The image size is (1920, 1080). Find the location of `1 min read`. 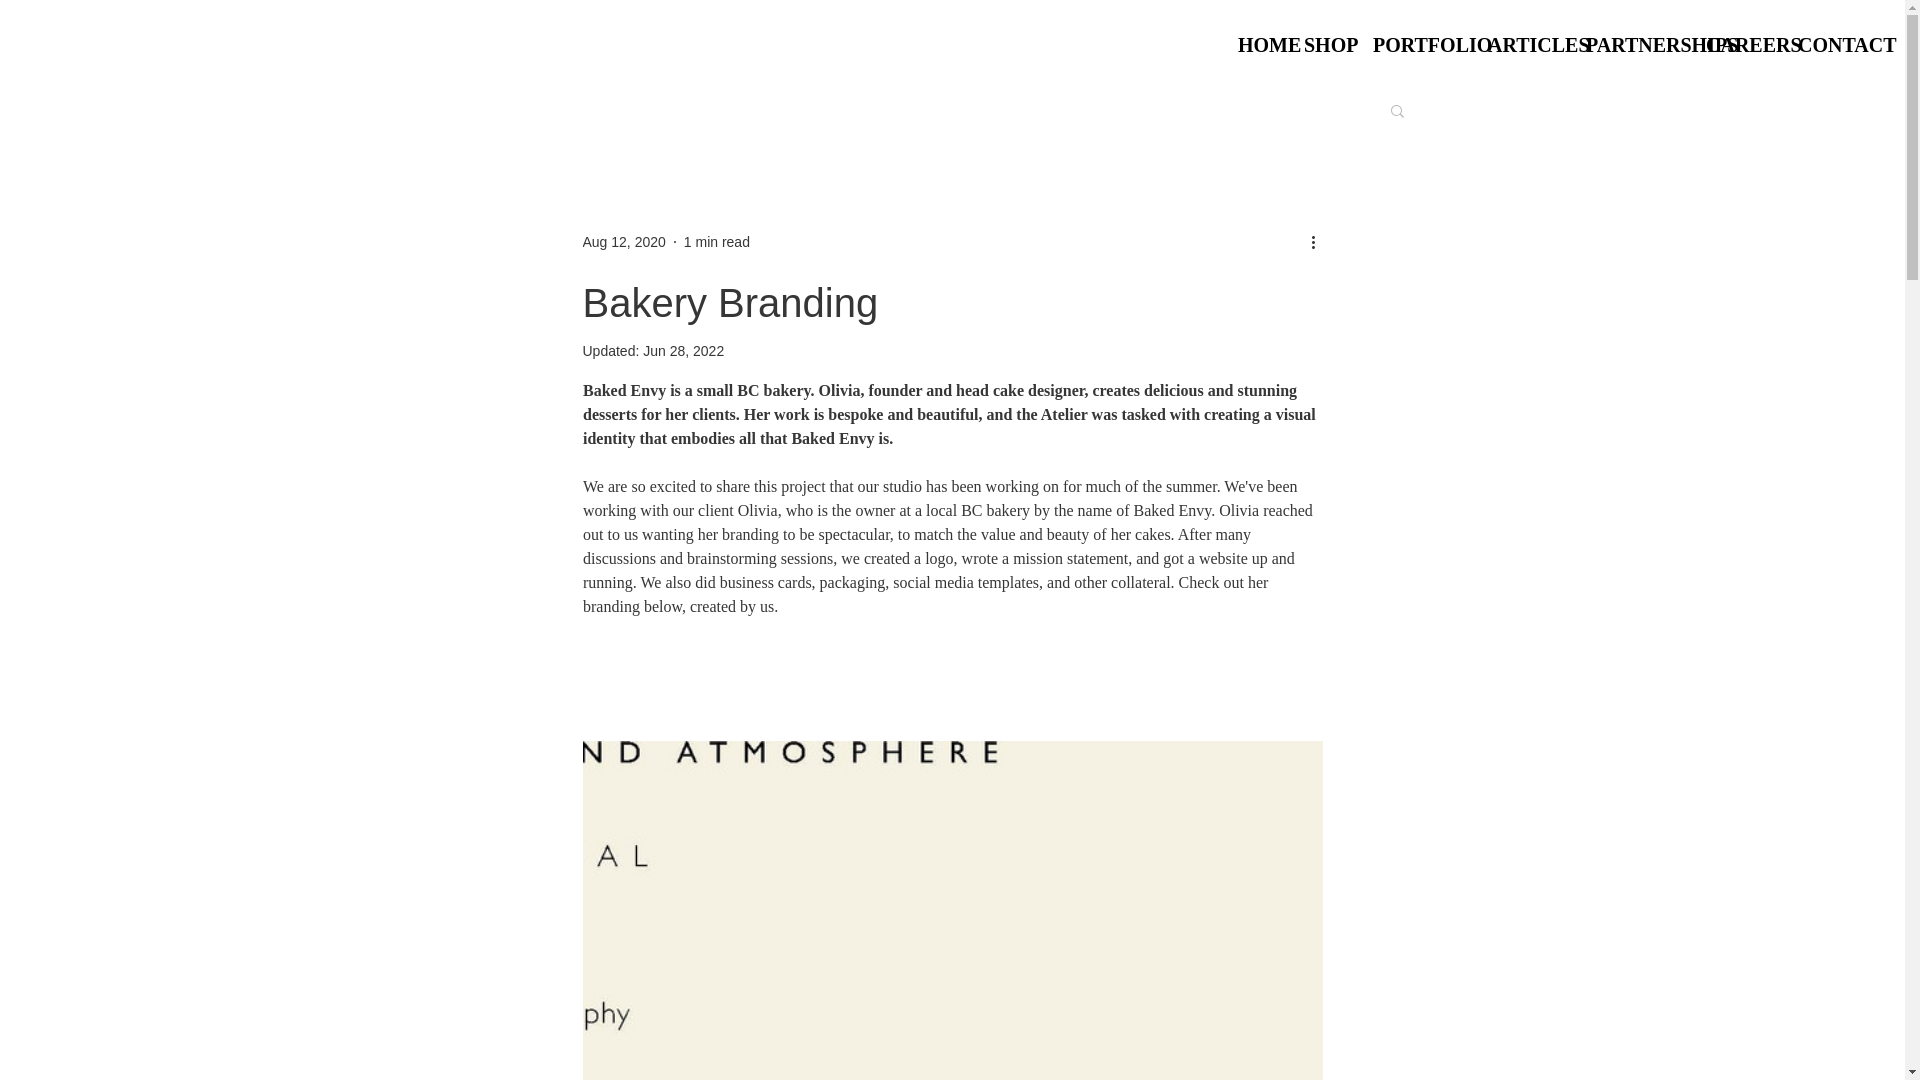

1 min read is located at coordinates (716, 242).